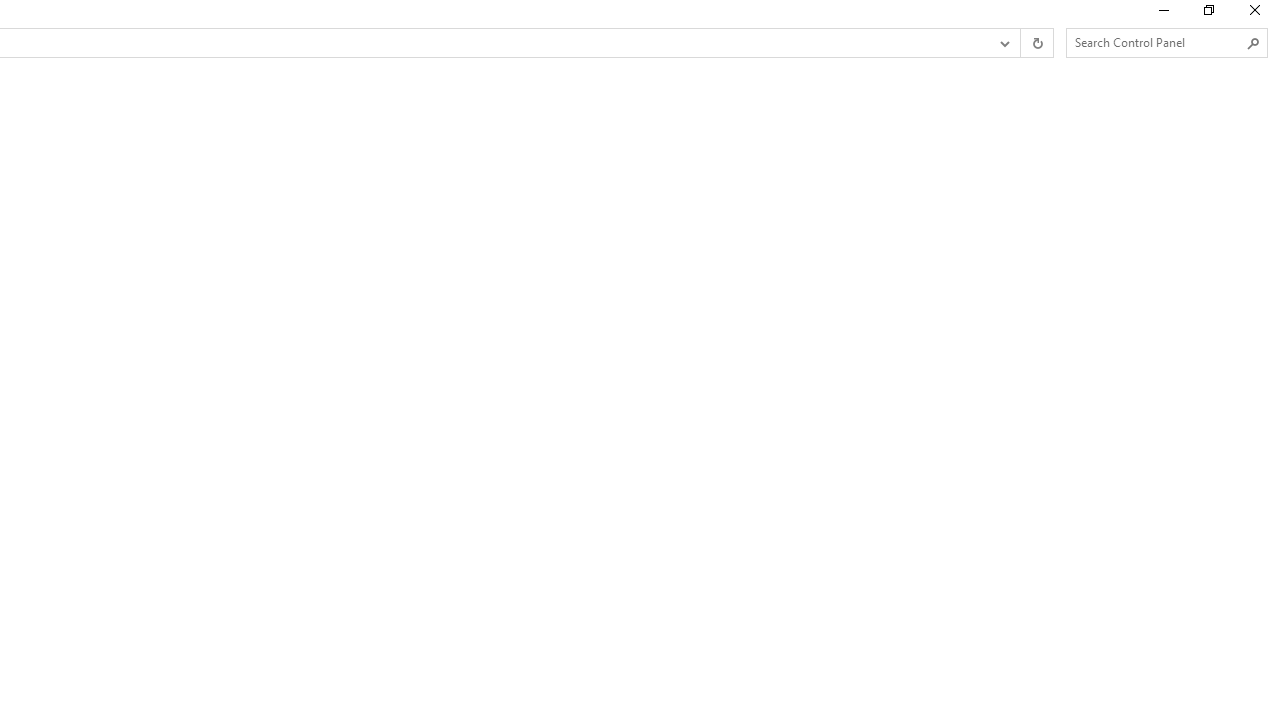 Image resolution: width=1280 pixels, height=720 pixels. Describe the element at coordinates (1003, 43) in the screenshot. I see `Previous Locations` at that location.